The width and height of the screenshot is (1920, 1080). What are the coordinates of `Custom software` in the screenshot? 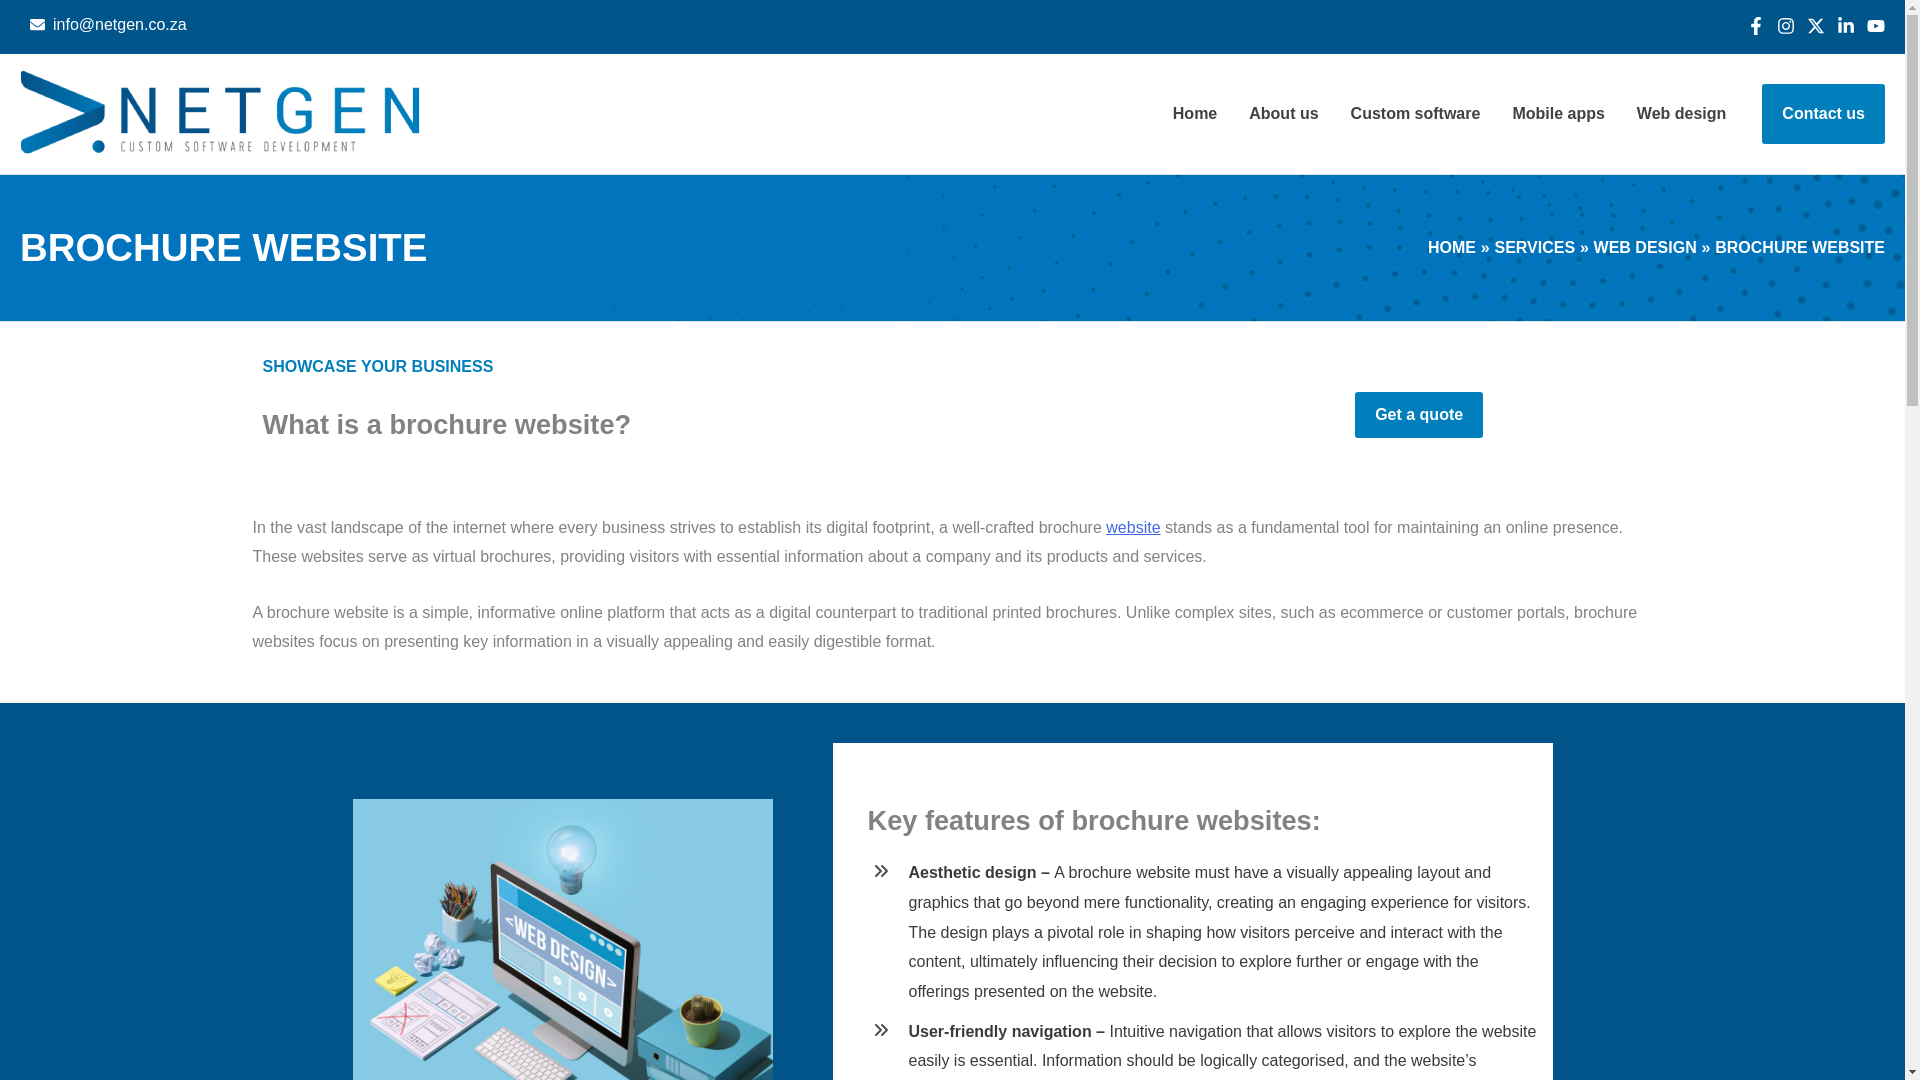 It's located at (1416, 114).